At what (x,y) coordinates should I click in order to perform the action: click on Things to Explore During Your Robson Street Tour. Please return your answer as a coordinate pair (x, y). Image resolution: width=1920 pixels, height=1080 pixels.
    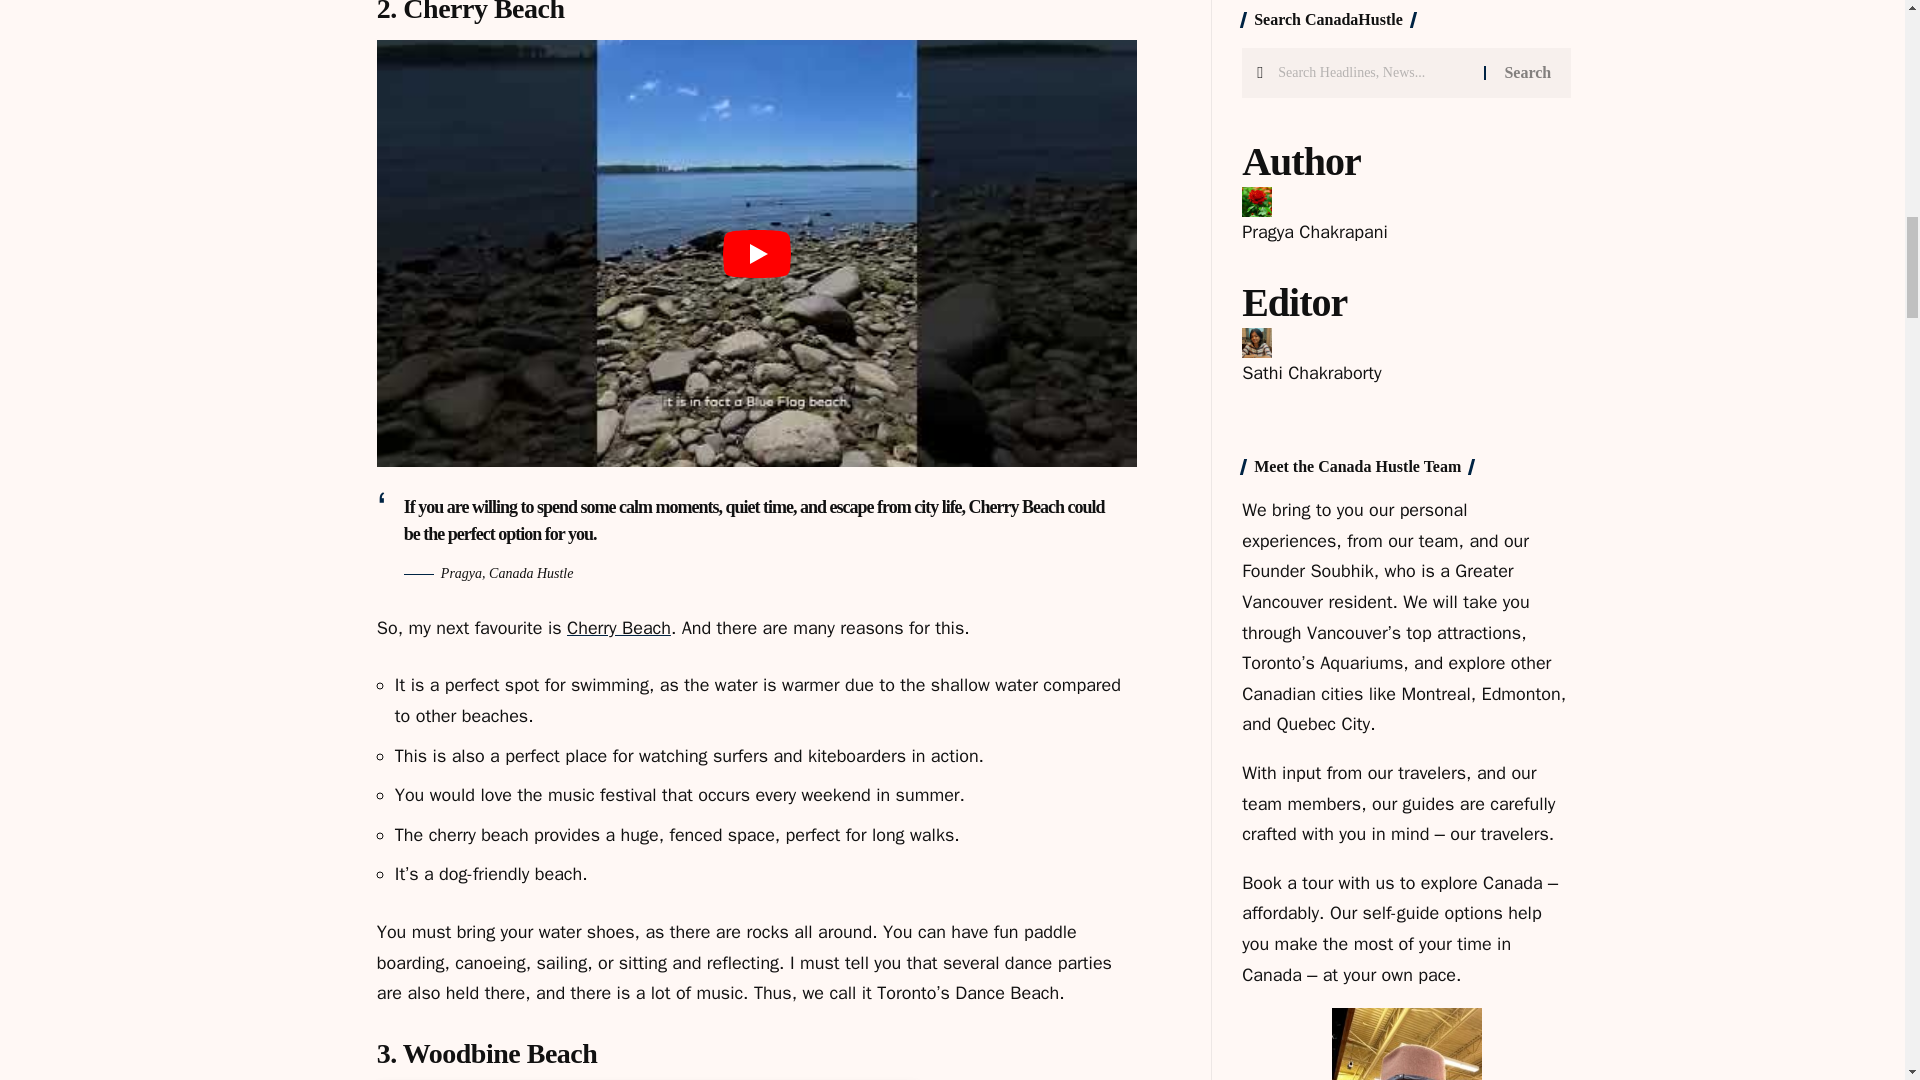
    Looking at the image, I should click on (1292, 60).